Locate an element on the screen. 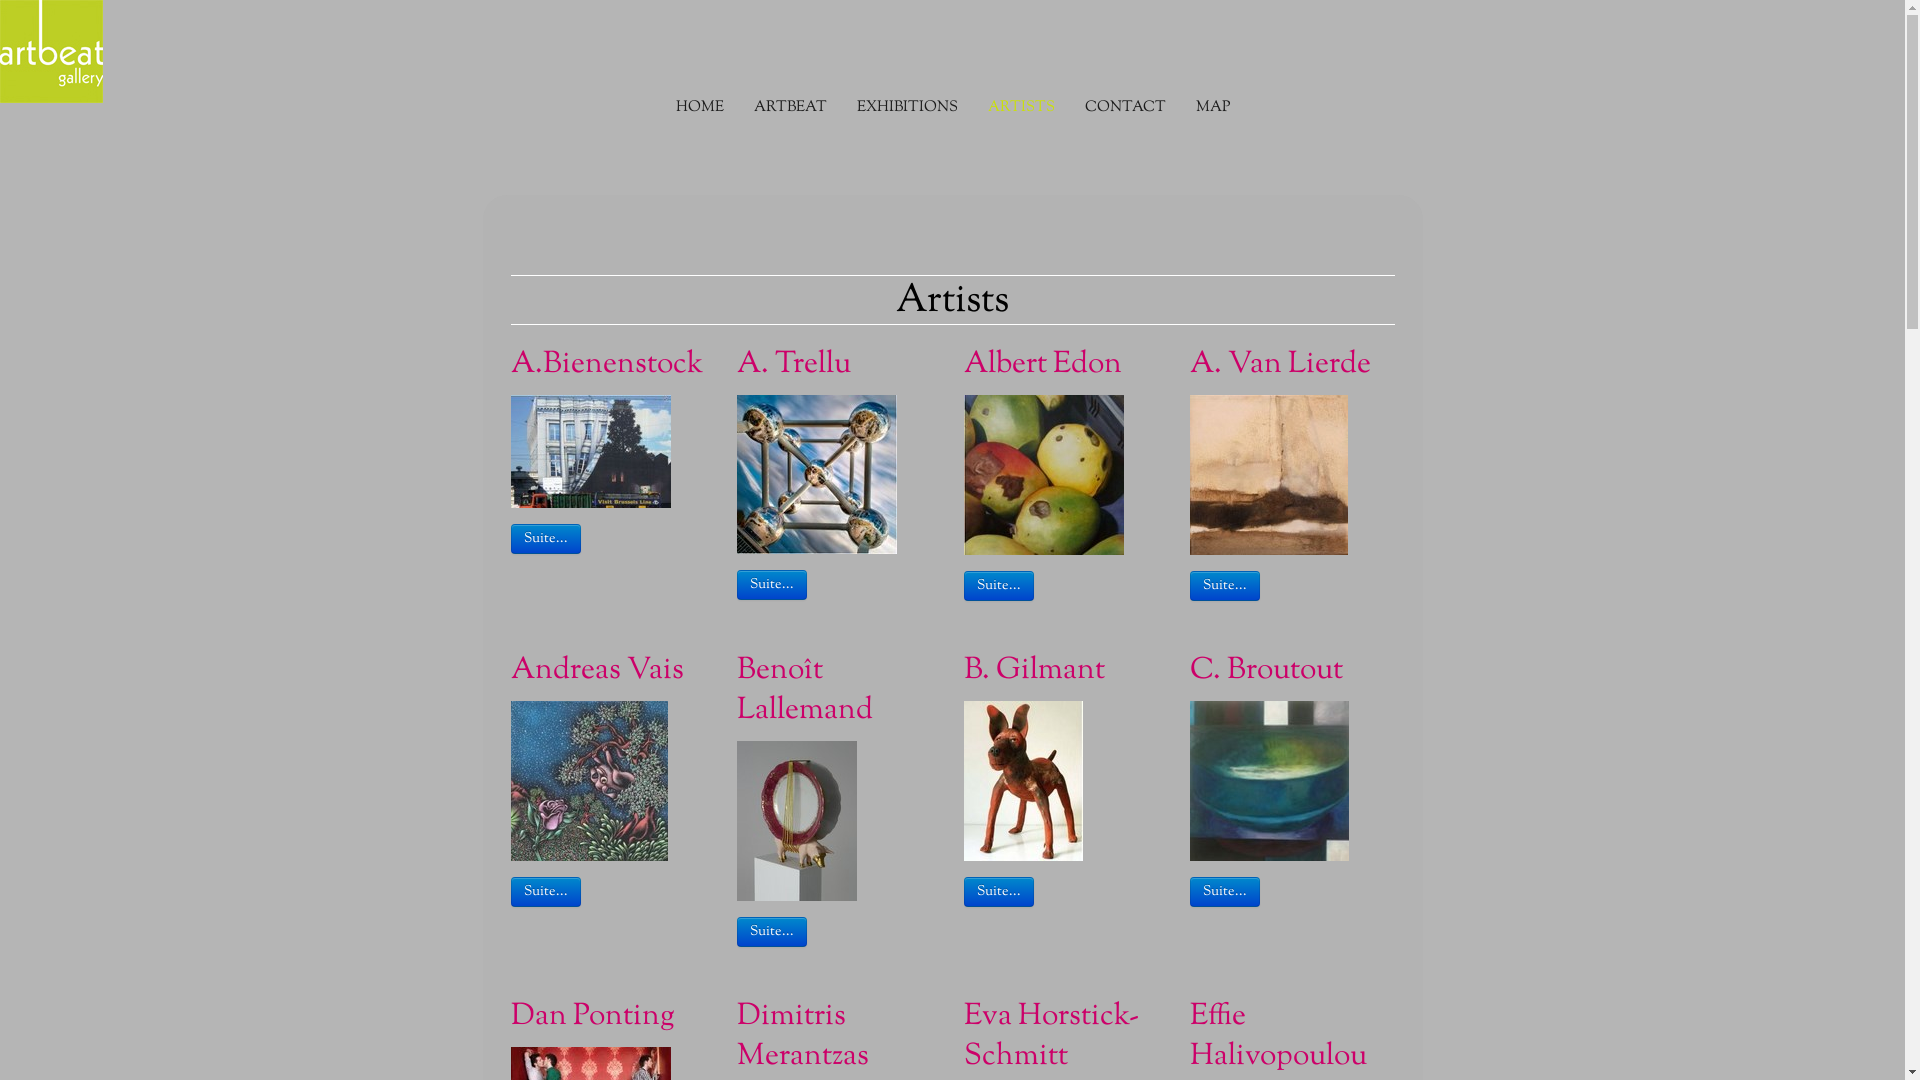 This screenshot has height=1080, width=1920. Dimitris Merantzas is located at coordinates (839, 1037).